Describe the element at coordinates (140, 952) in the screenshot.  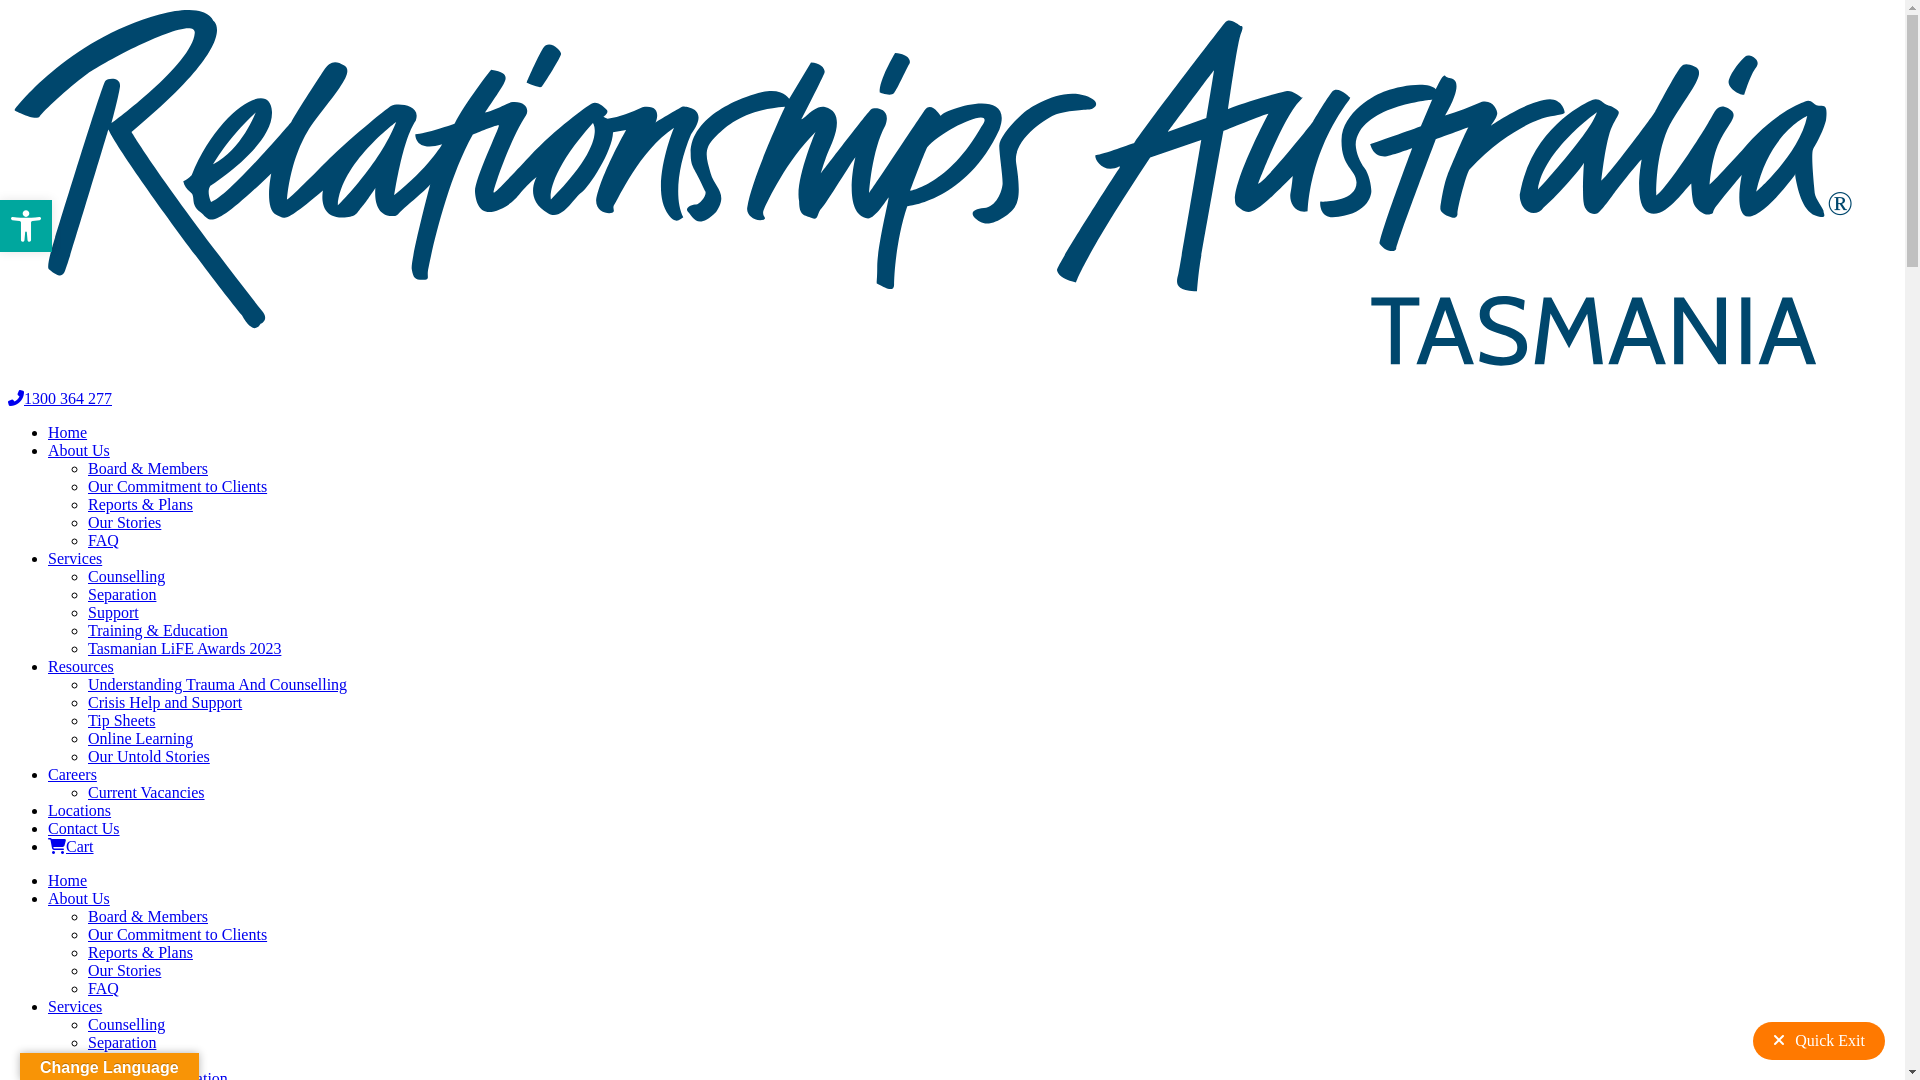
I see `Reports & Plans` at that location.